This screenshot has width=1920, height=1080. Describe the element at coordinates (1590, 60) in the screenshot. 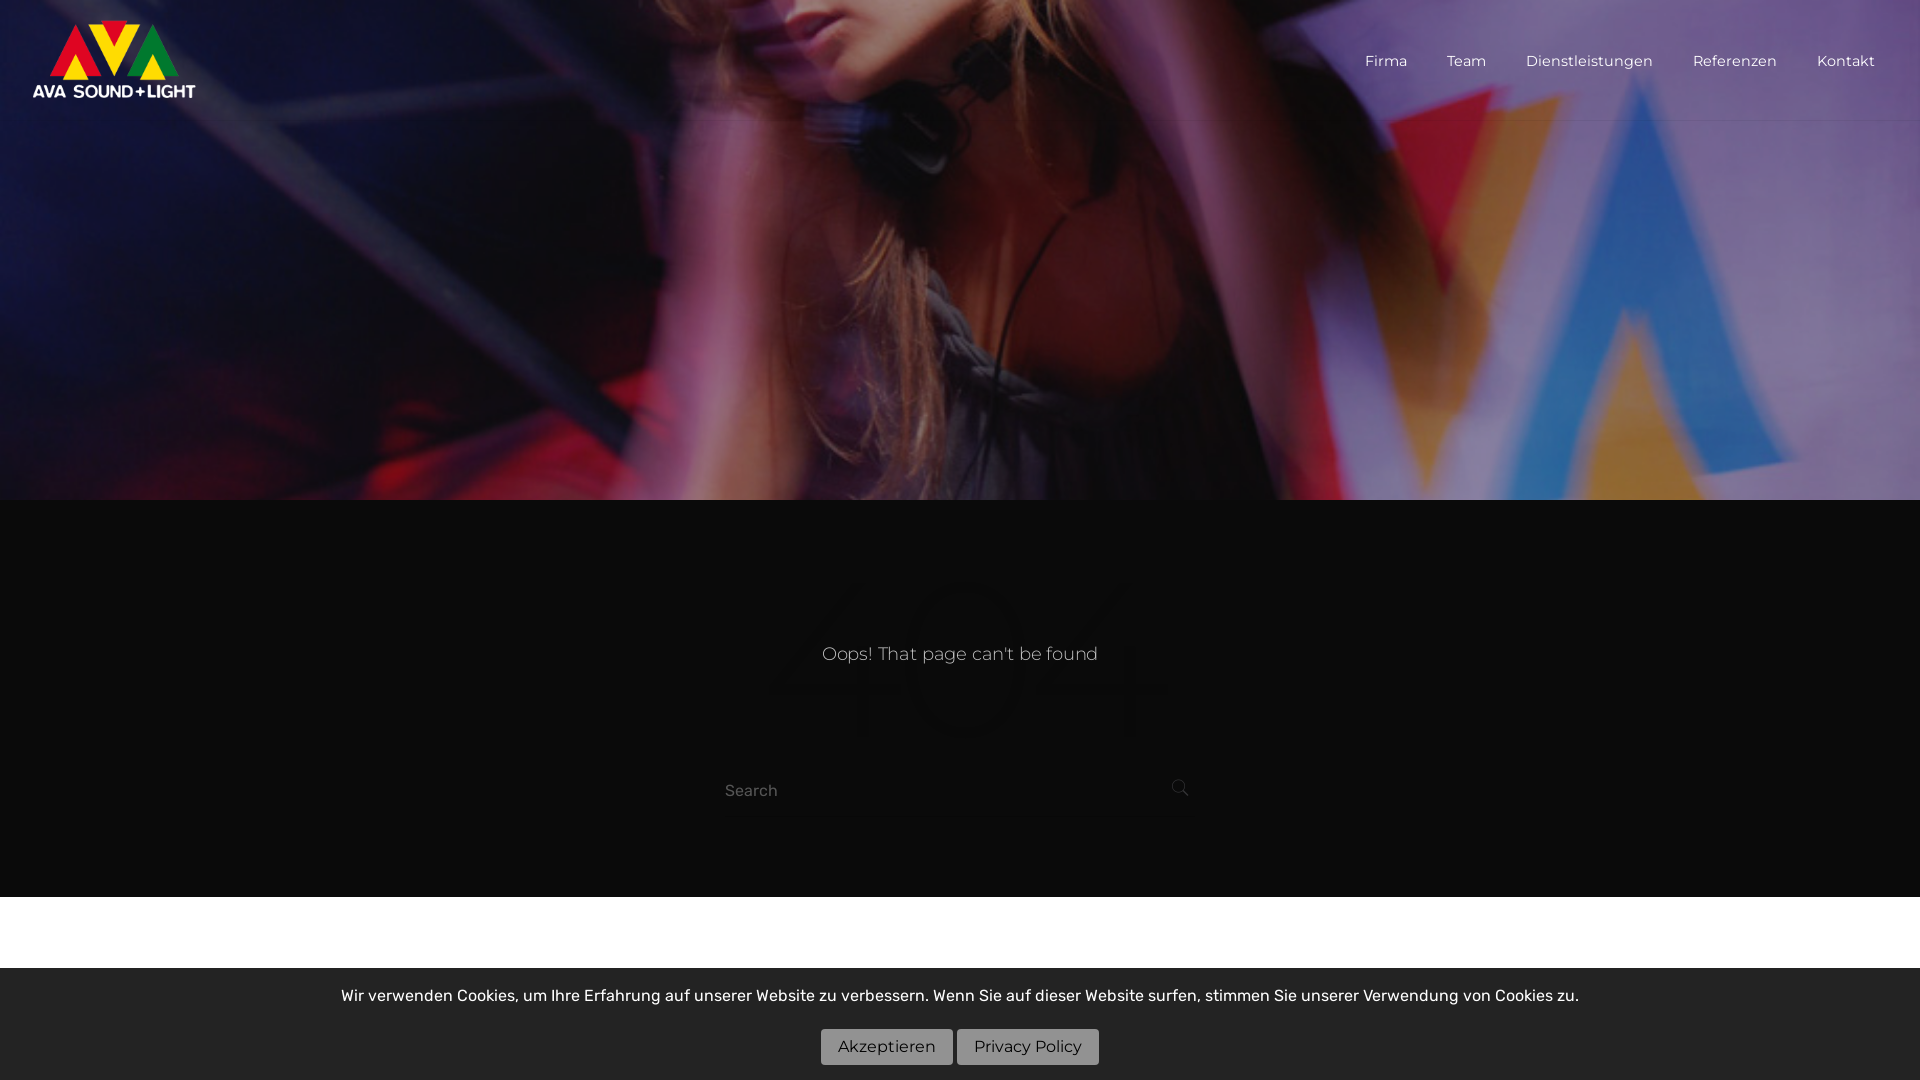

I see `Dienstleistungen` at that location.